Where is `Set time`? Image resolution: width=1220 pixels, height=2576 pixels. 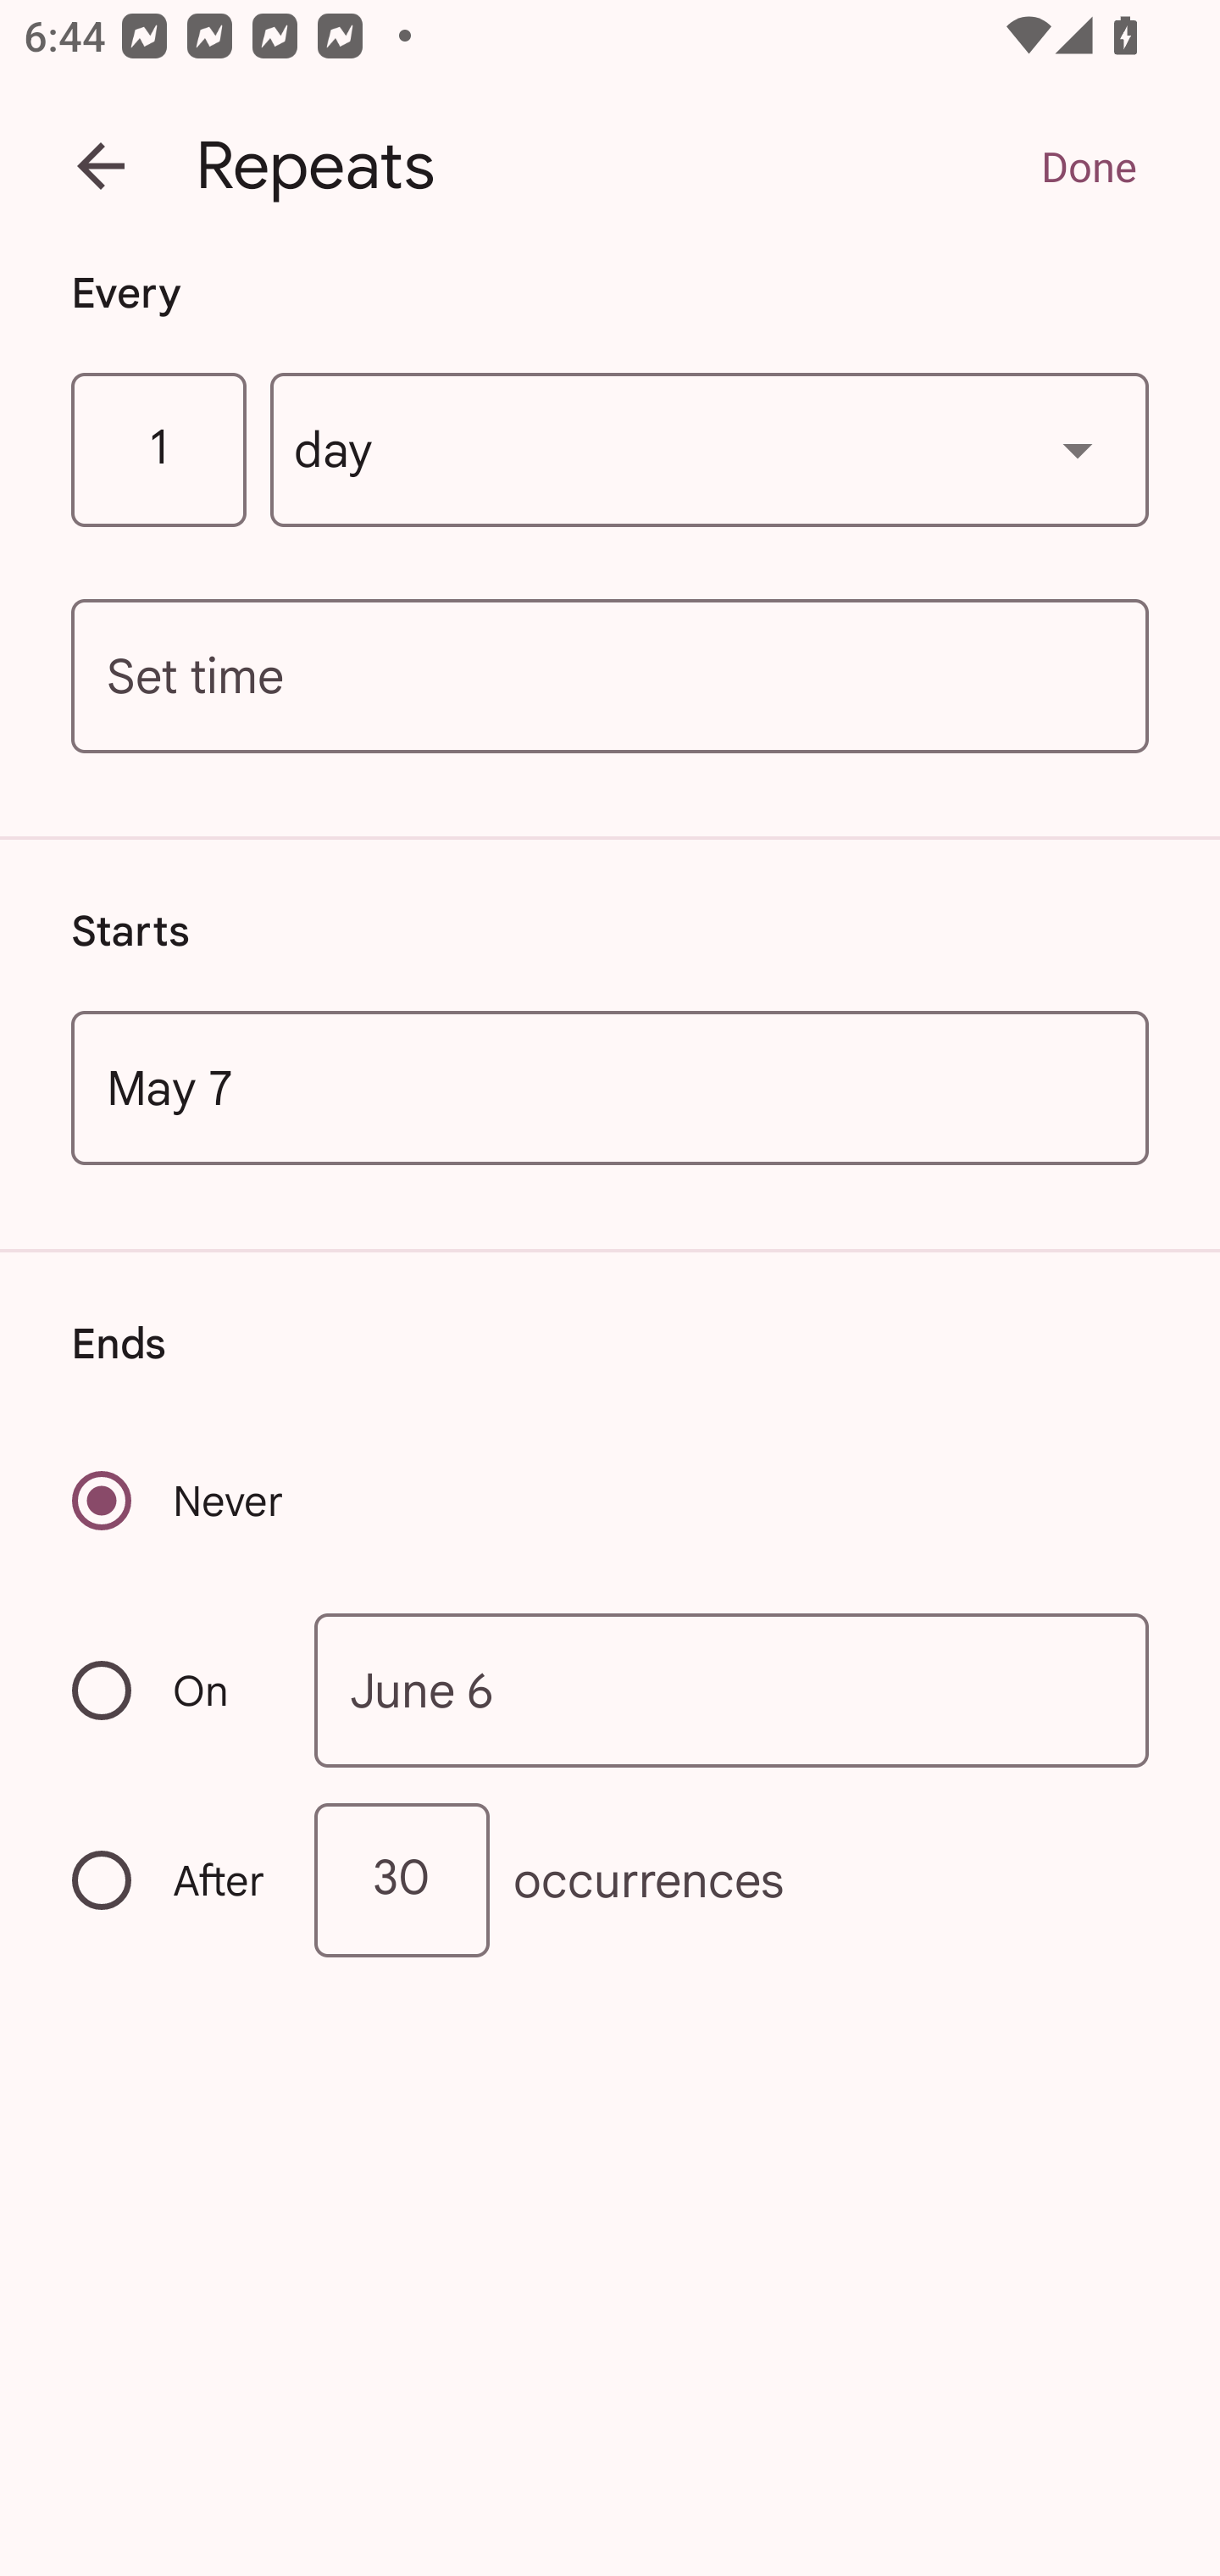 Set time is located at coordinates (610, 676).